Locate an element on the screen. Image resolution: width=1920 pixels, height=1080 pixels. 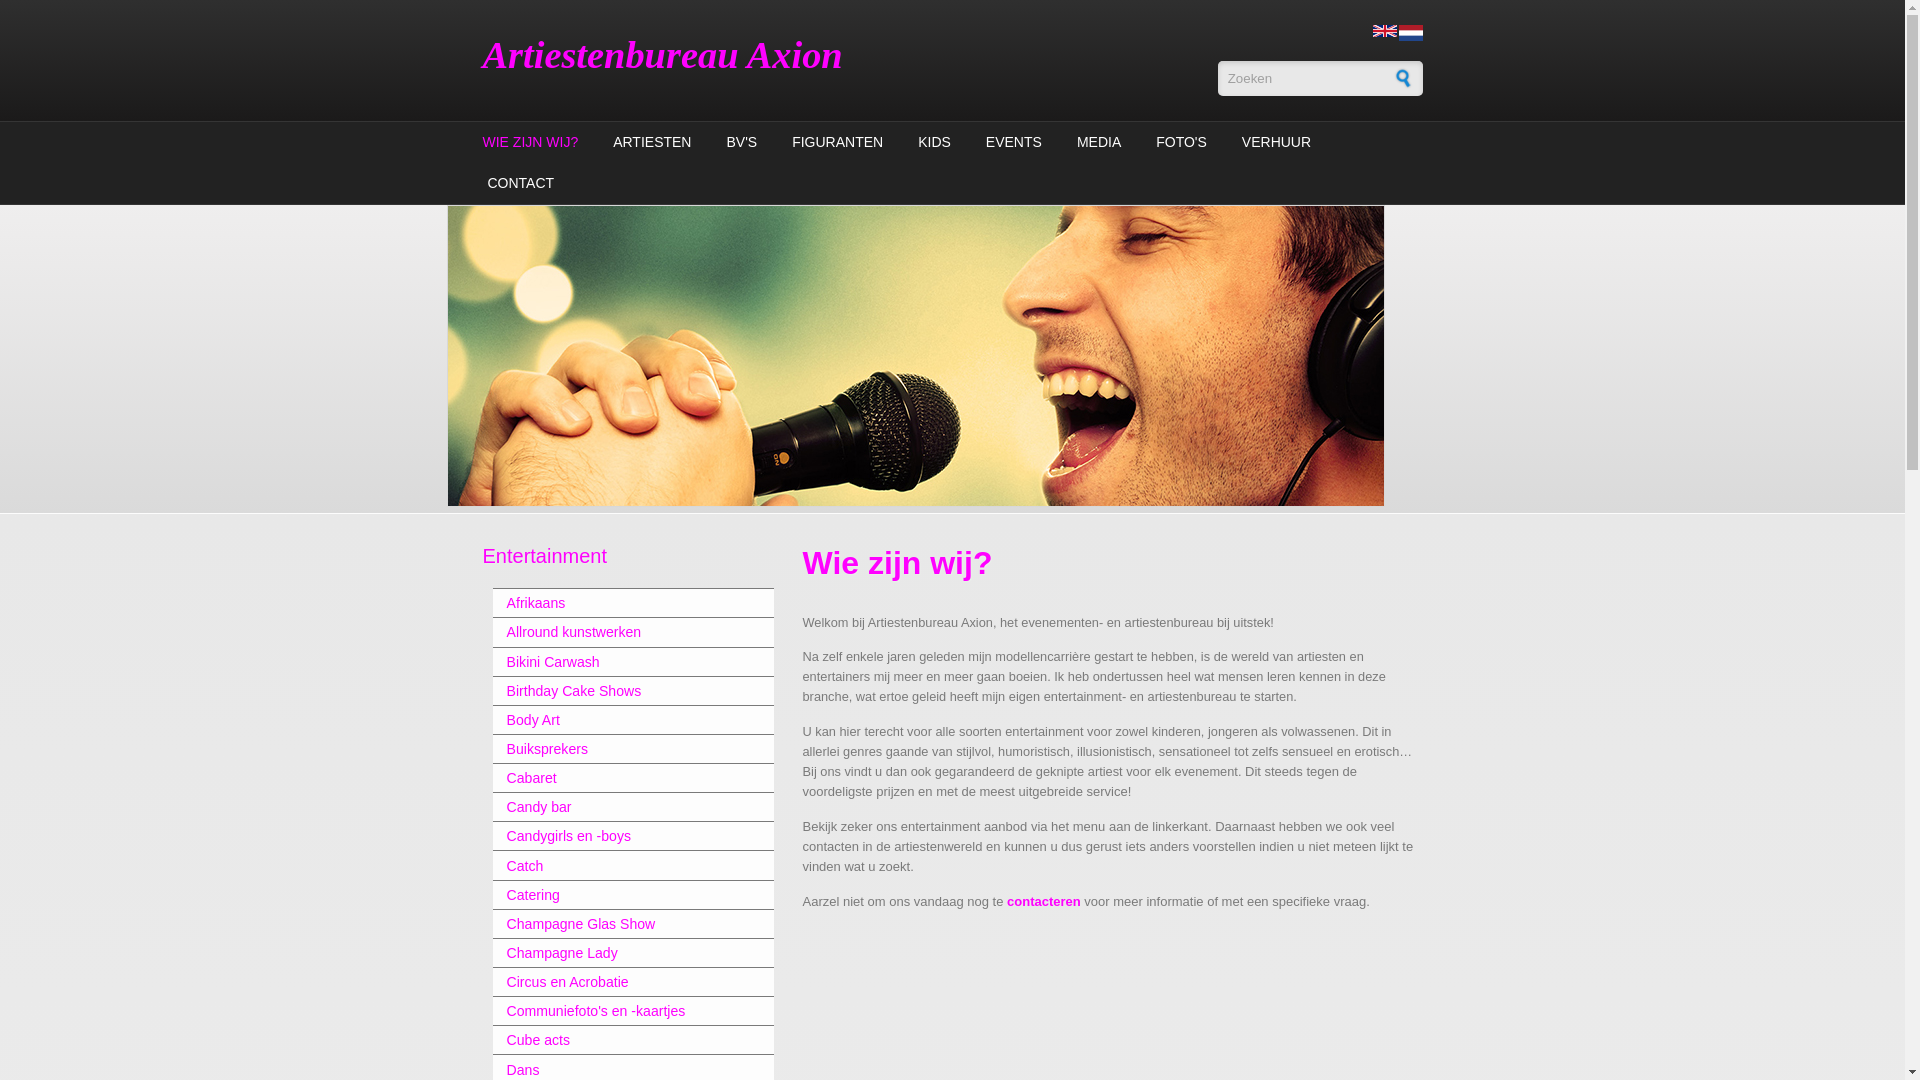
English is located at coordinates (1384, 31).